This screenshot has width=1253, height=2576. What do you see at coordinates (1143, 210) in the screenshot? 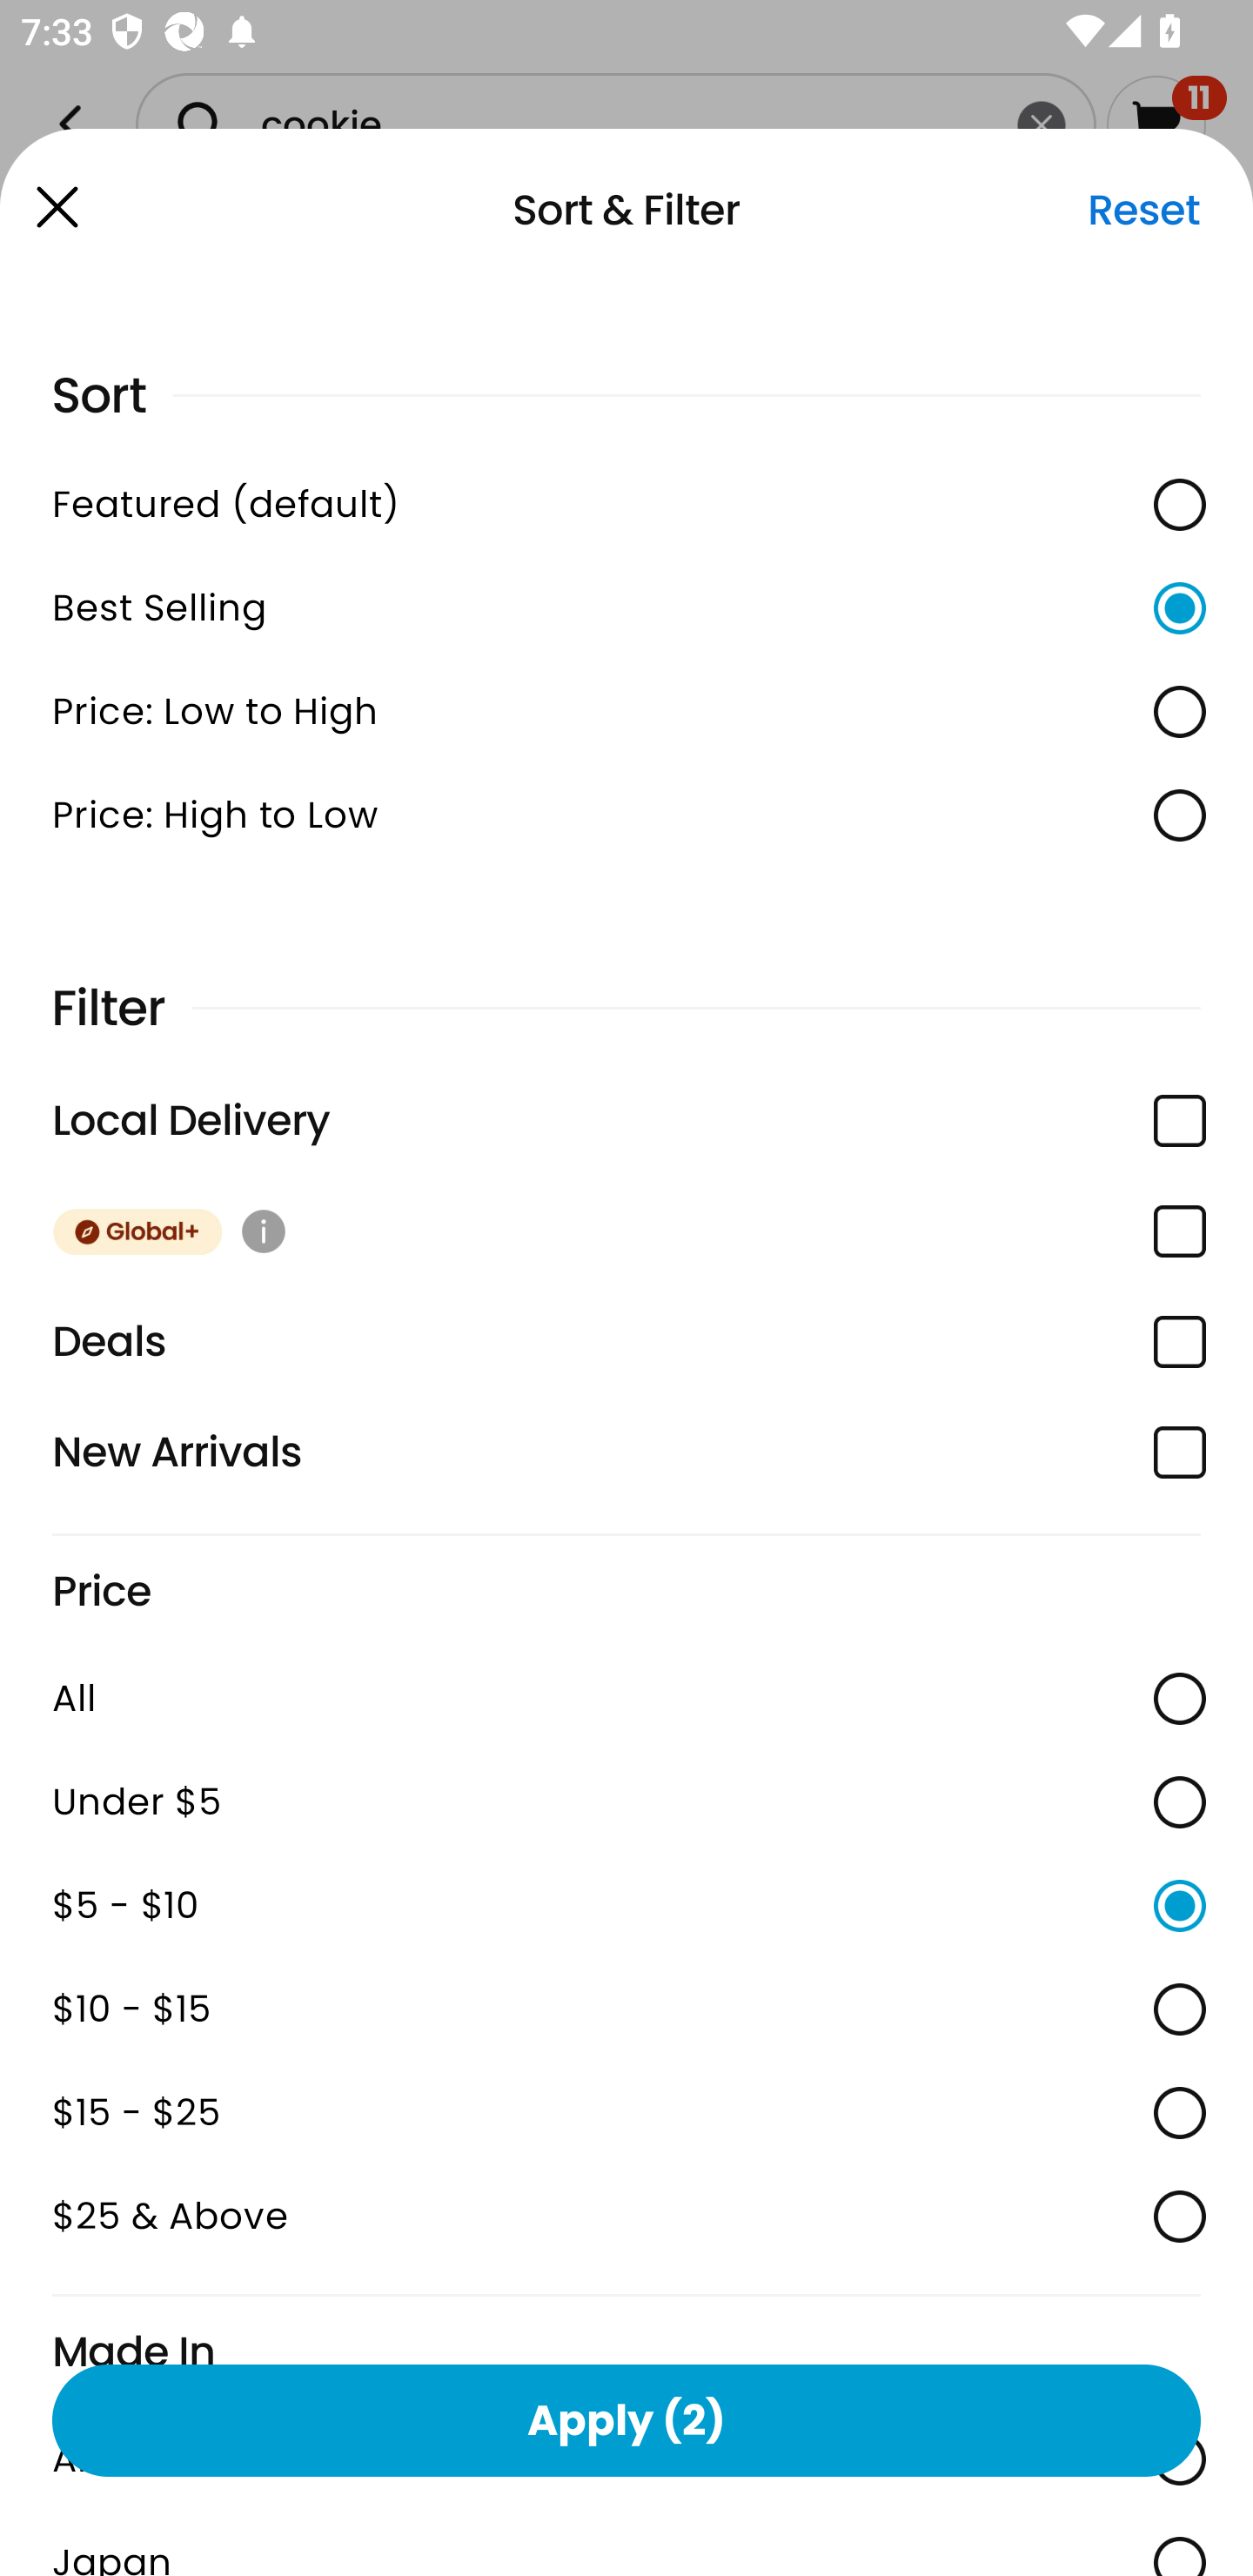
I see `Reset` at bounding box center [1143, 210].